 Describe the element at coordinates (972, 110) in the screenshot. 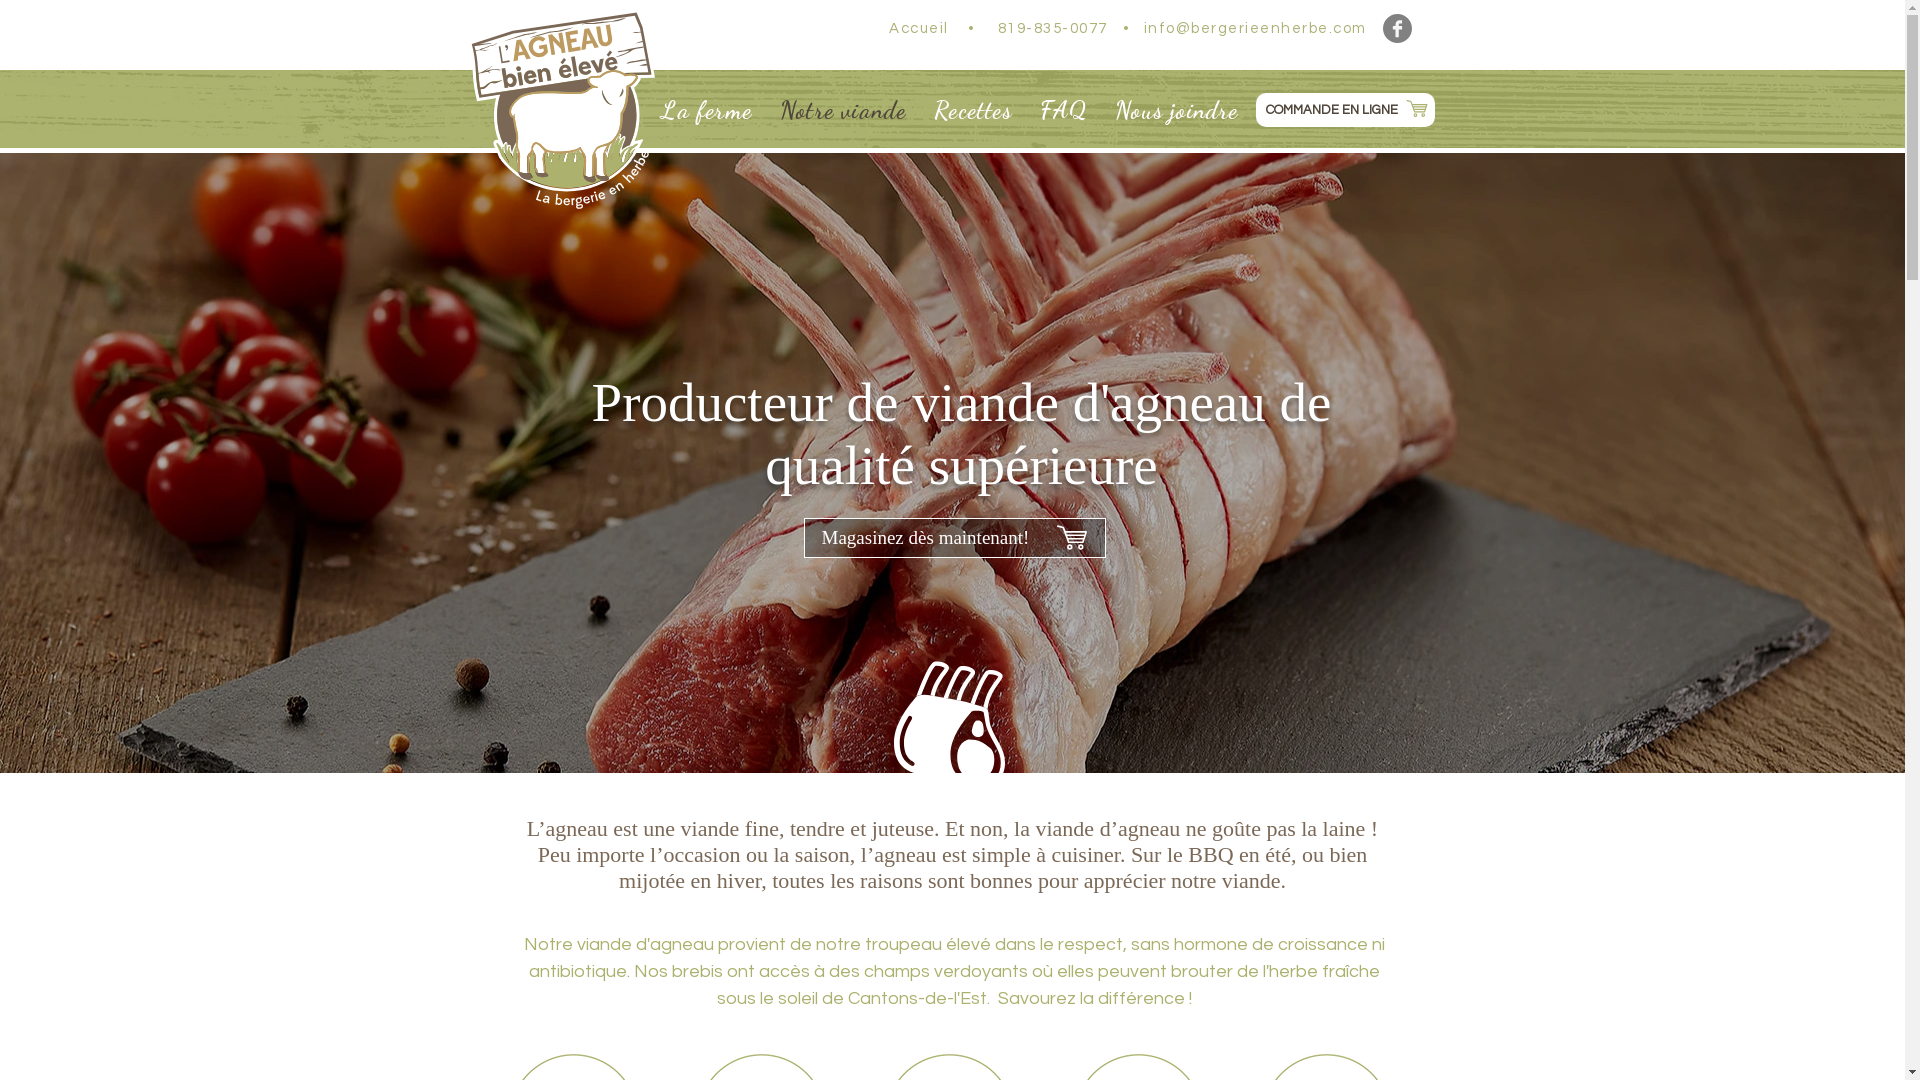

I see `Recettes` at that location.